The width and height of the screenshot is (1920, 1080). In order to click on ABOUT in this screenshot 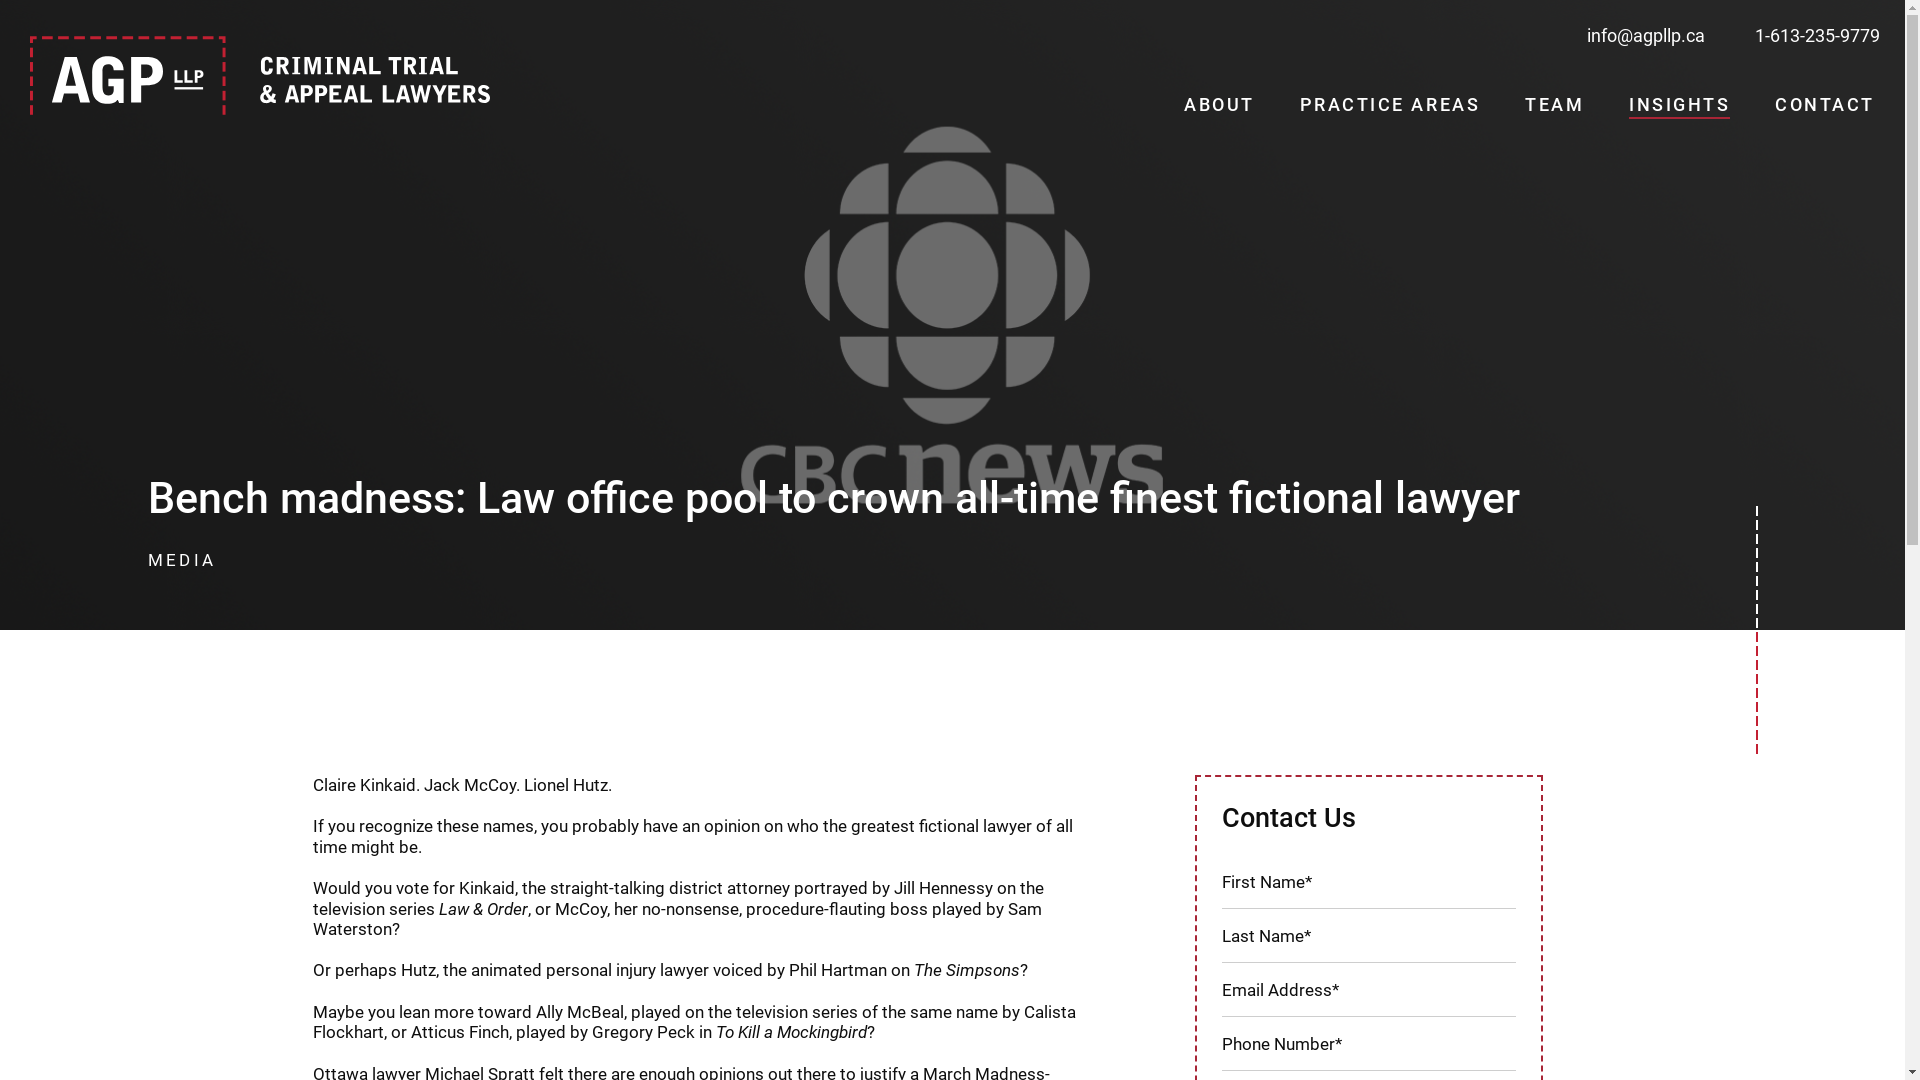, I will do `click(1220, 105)`.